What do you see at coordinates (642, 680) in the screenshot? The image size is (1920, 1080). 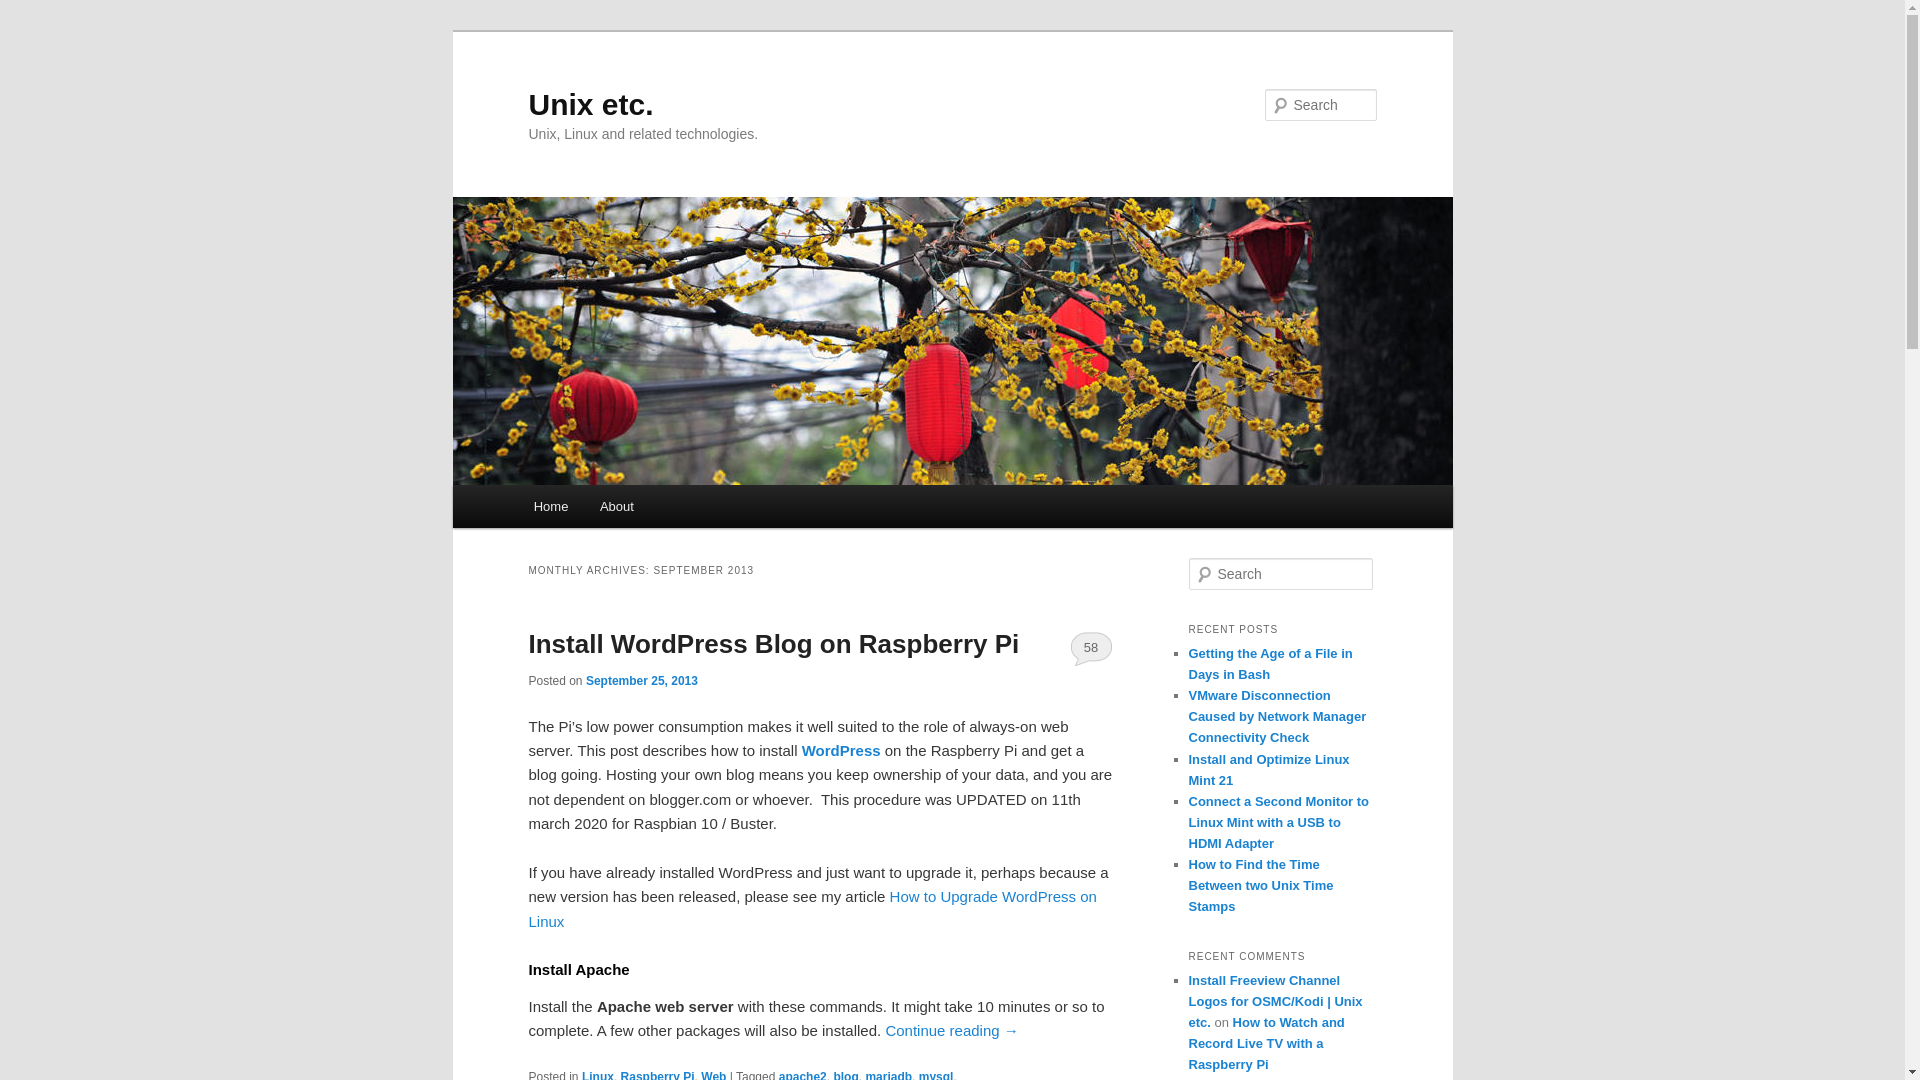 I see `8:52 pm` at bounding box center [642, 680].